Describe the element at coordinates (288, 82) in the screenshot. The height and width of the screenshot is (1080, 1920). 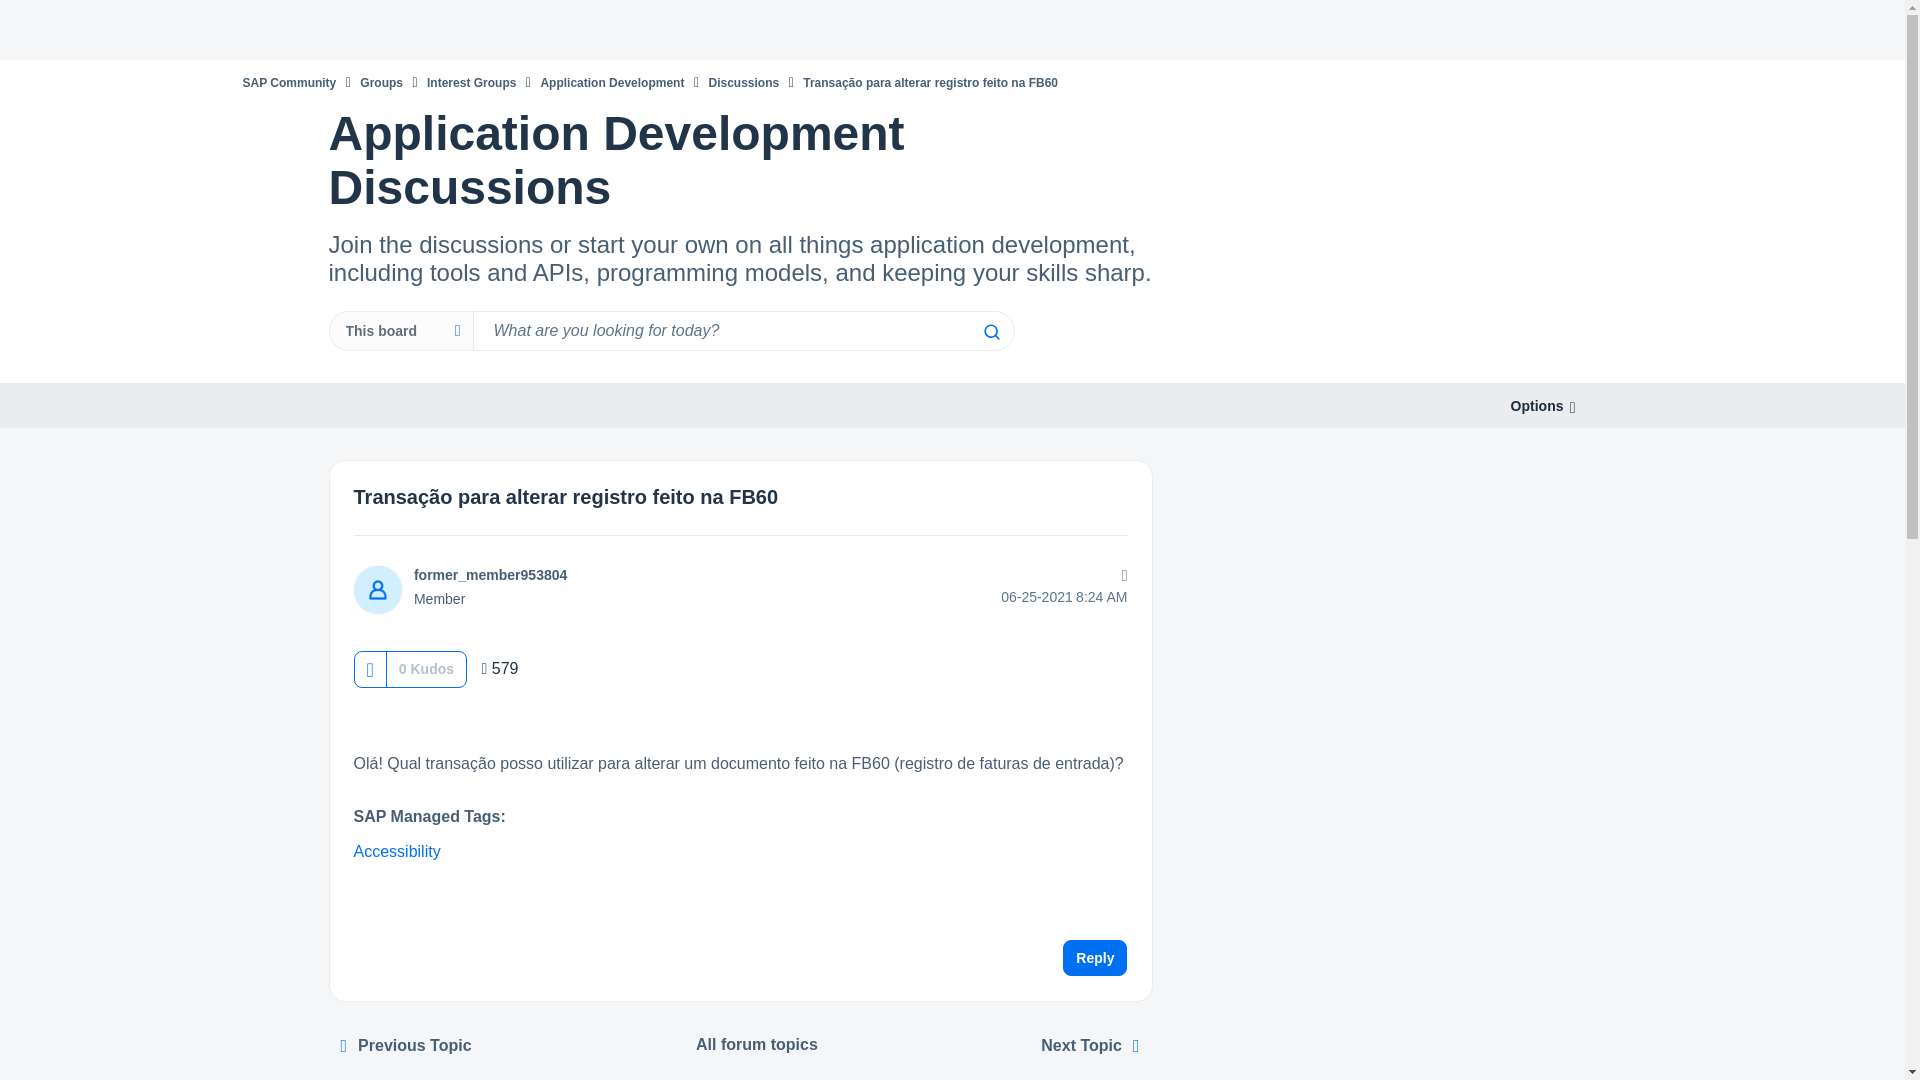
I see `SAP Community` at that location.